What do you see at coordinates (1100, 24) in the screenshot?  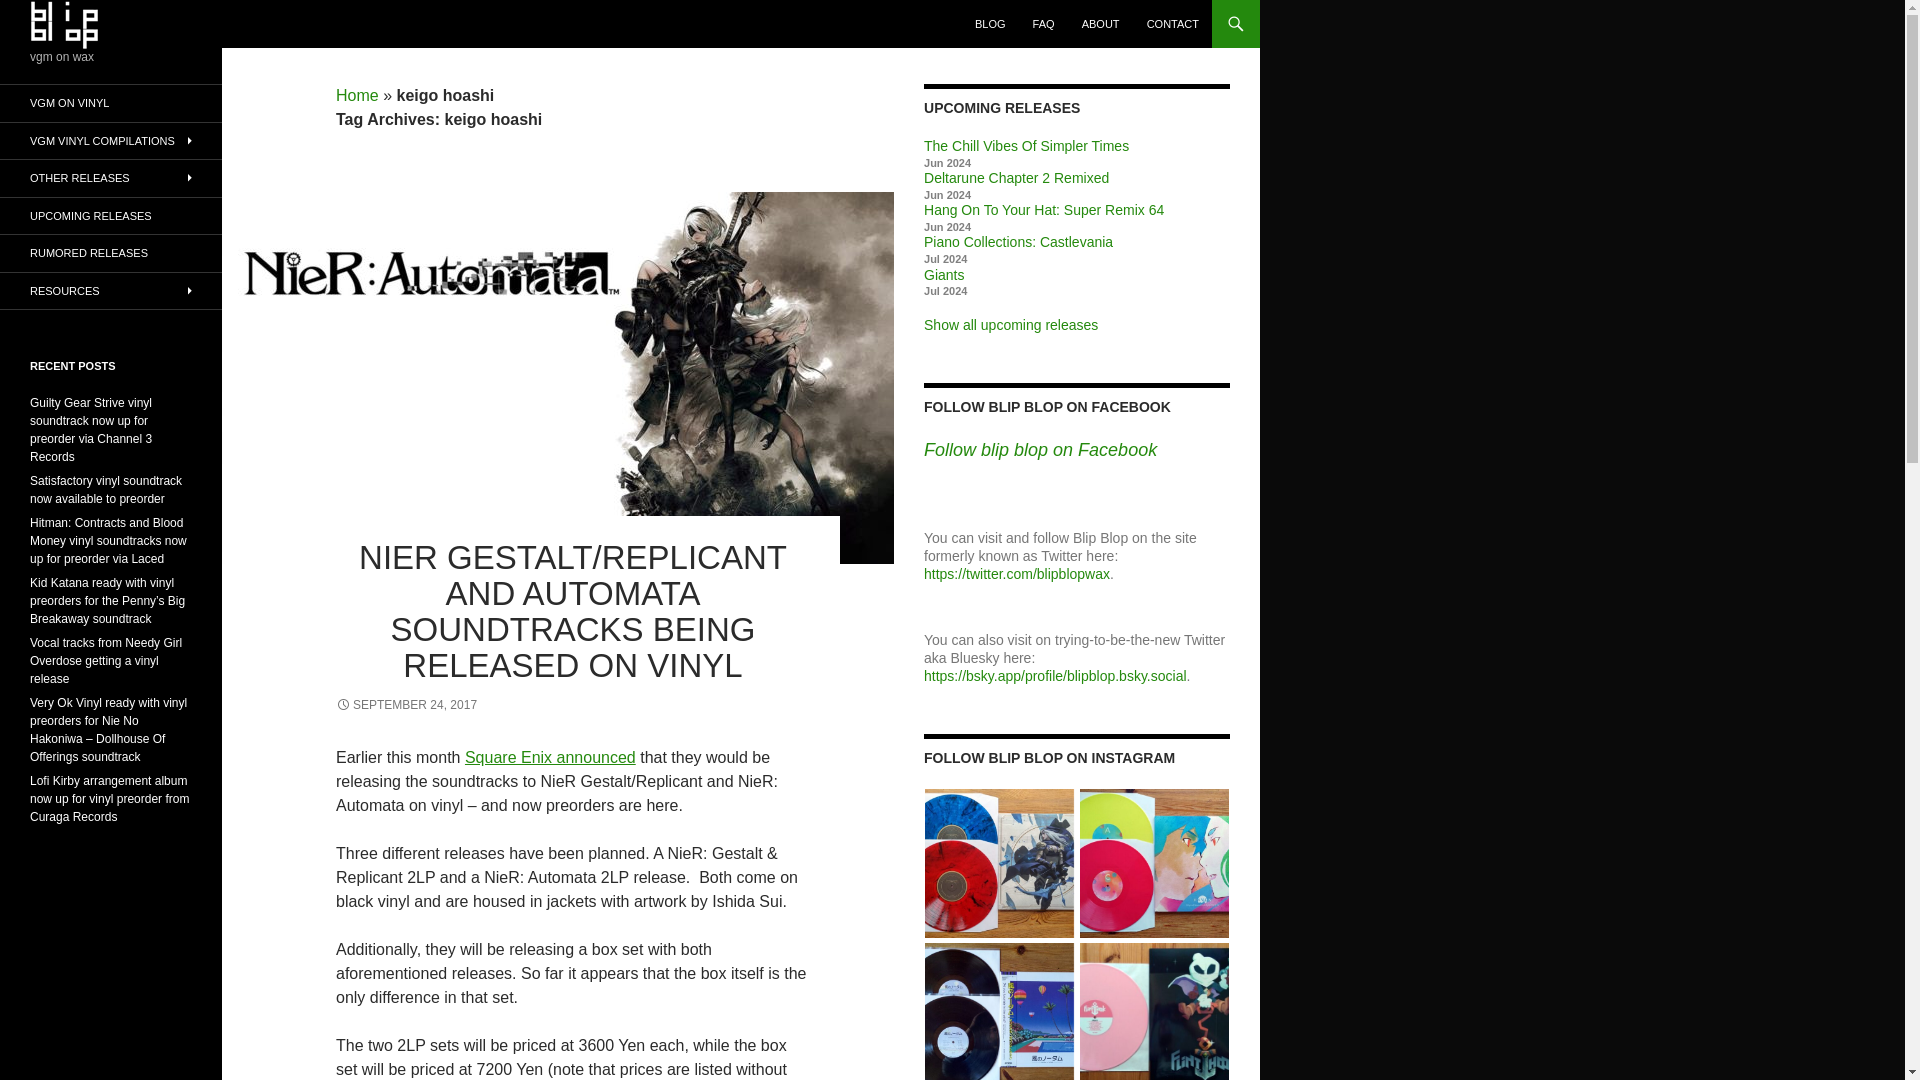 I see `ABOUT` at bounding box center [1100, 24].